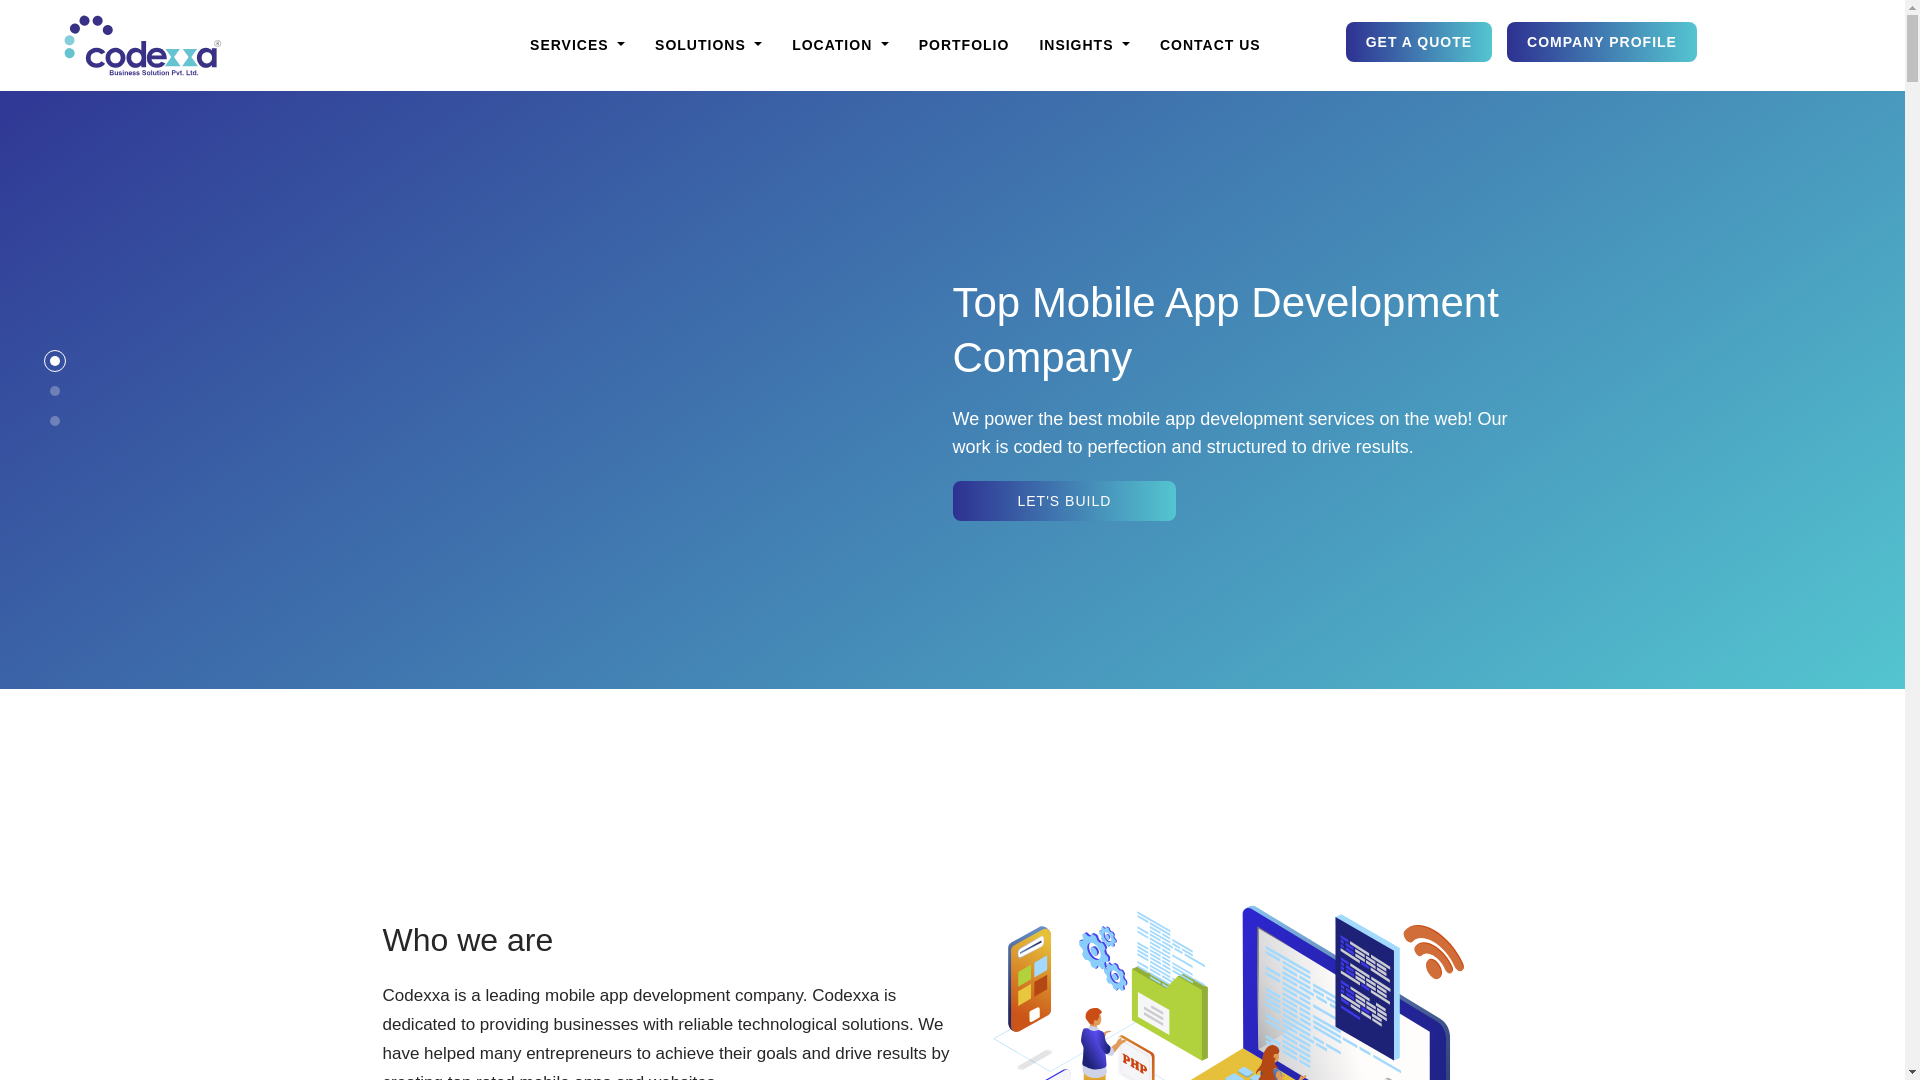  I want to click on CONTACT US, so click(1210, 45).